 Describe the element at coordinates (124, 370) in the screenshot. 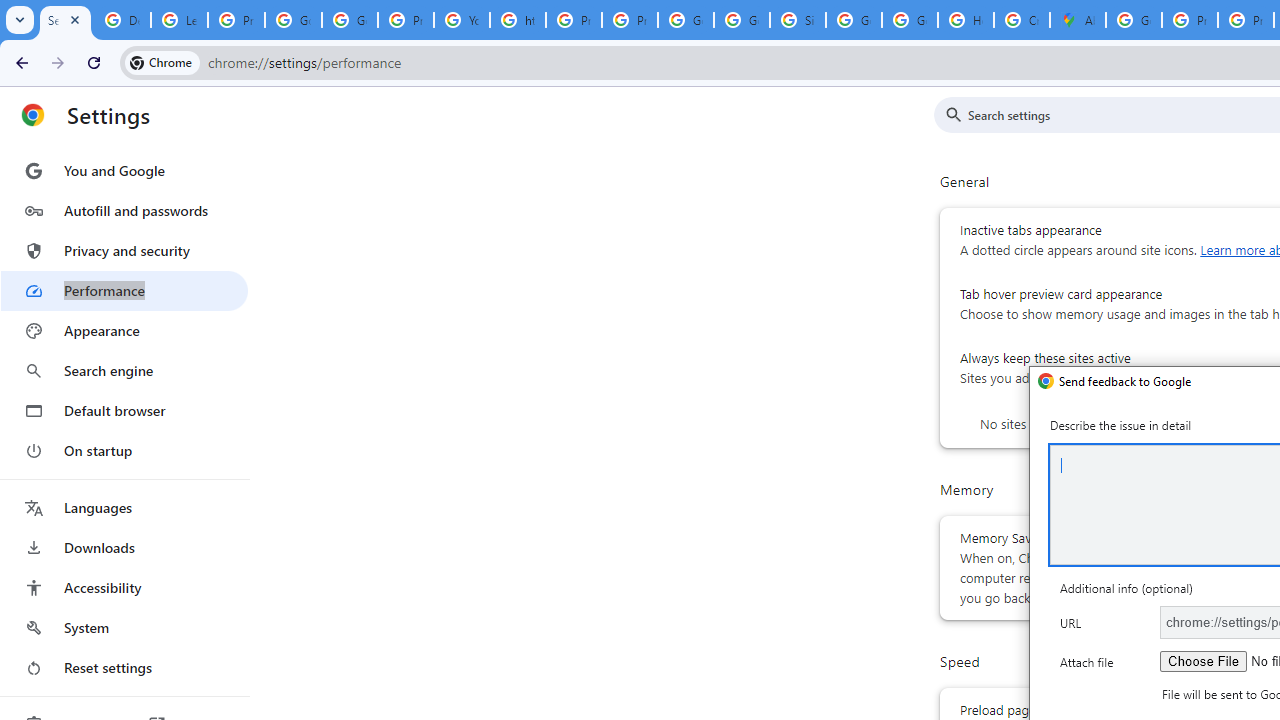

I see `Search engine` at that location.